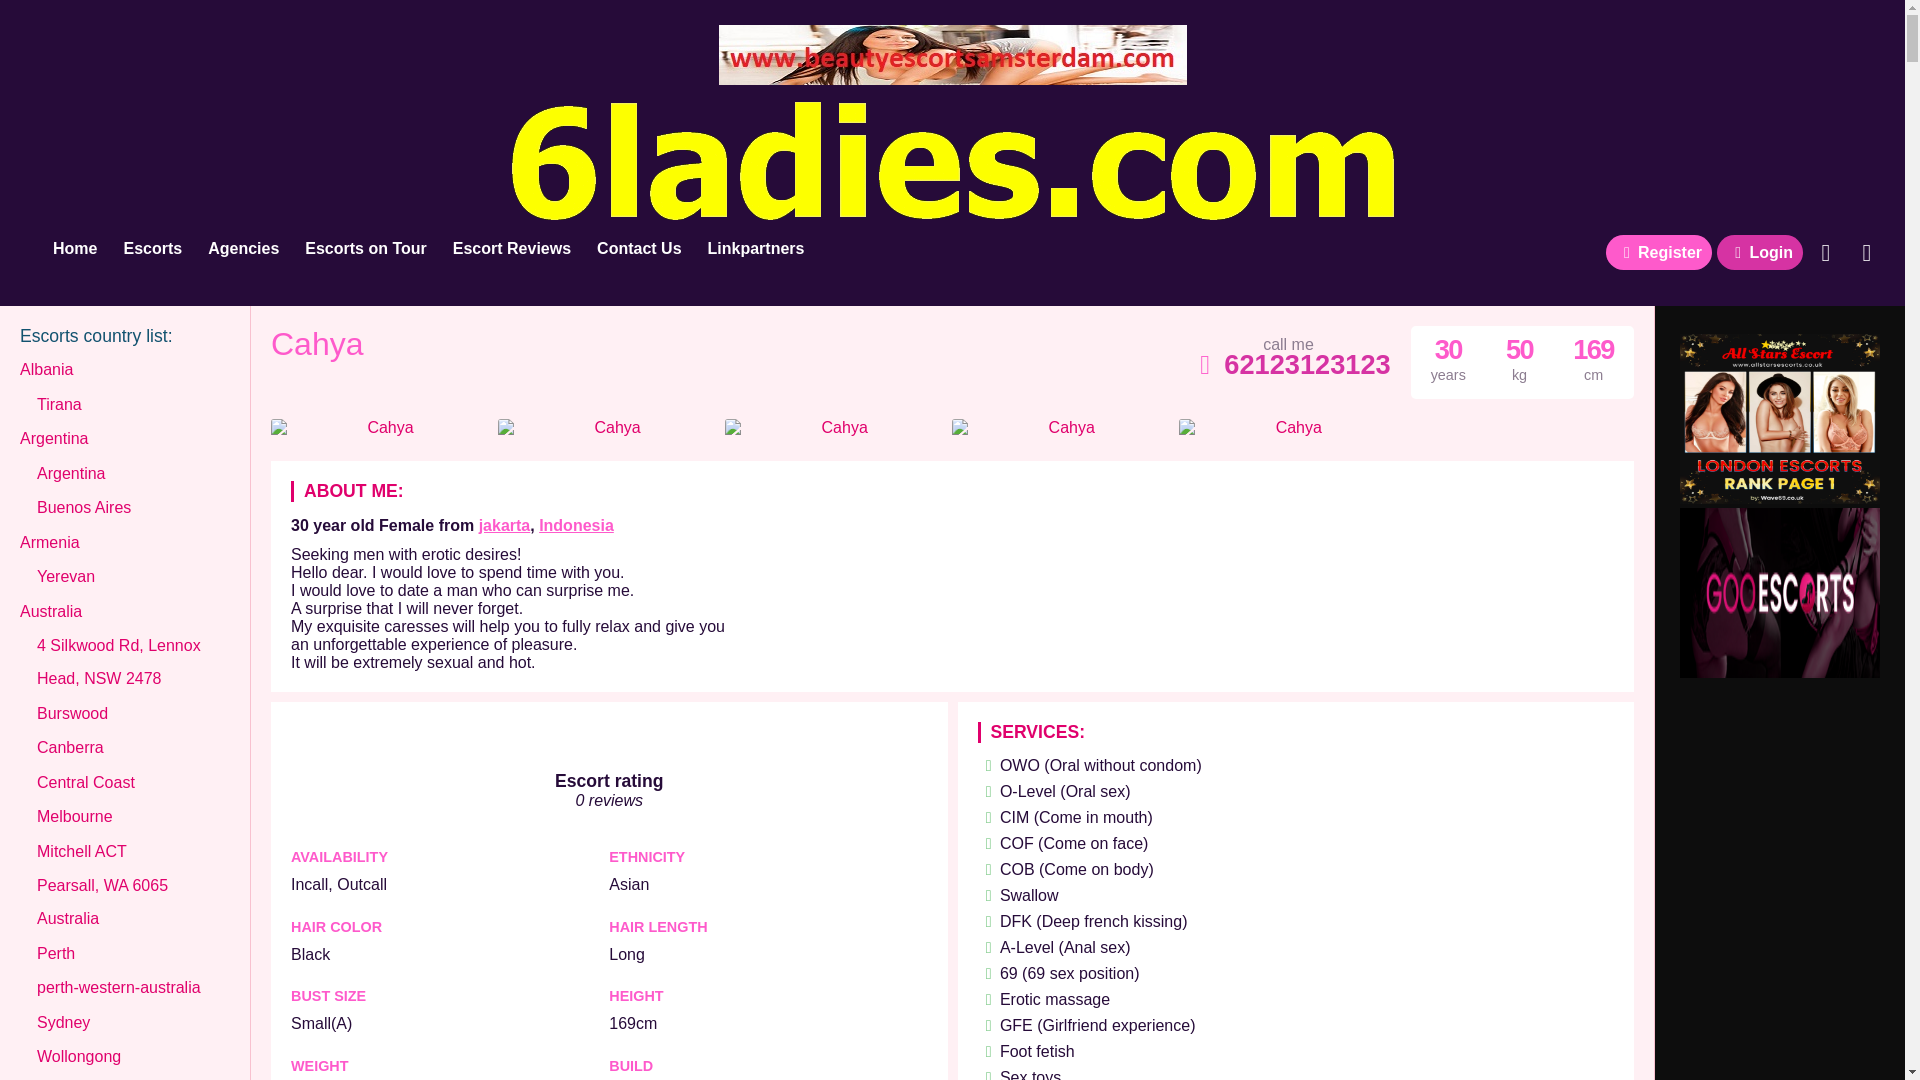  I want to click on Contact Us, so click(638, 249).